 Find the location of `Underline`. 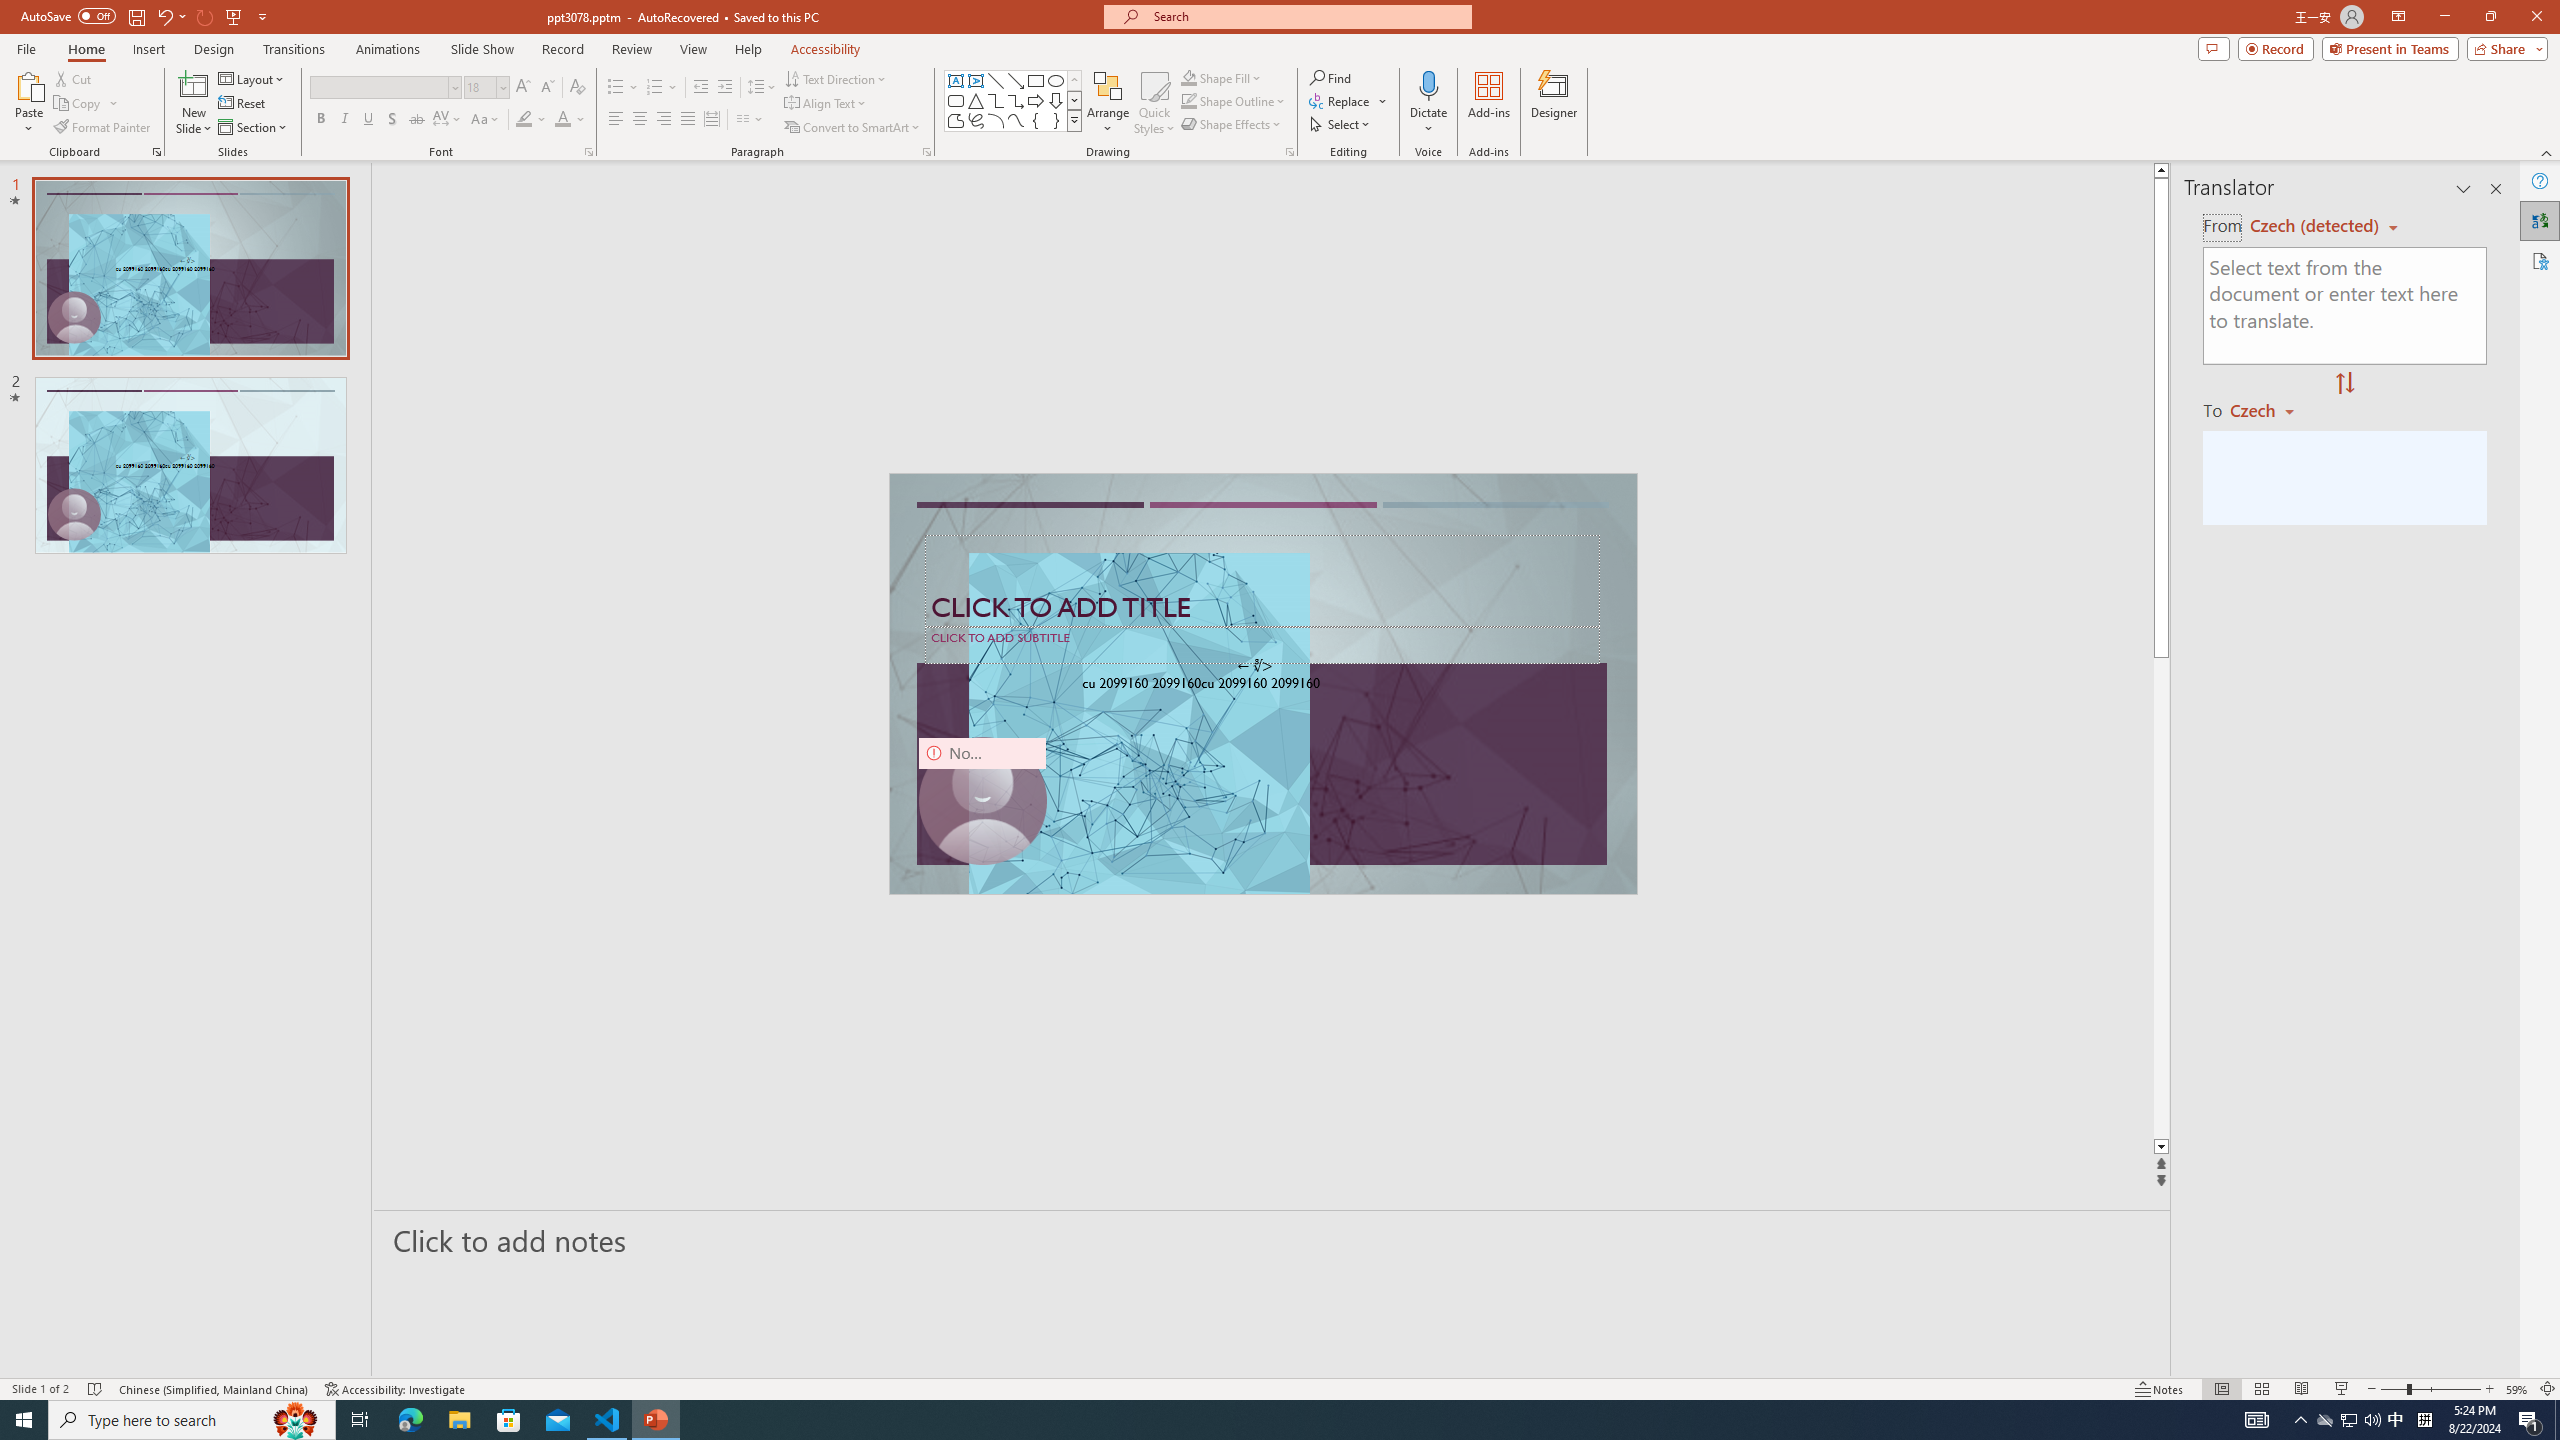

Underline is located at coordinates (368, 120).